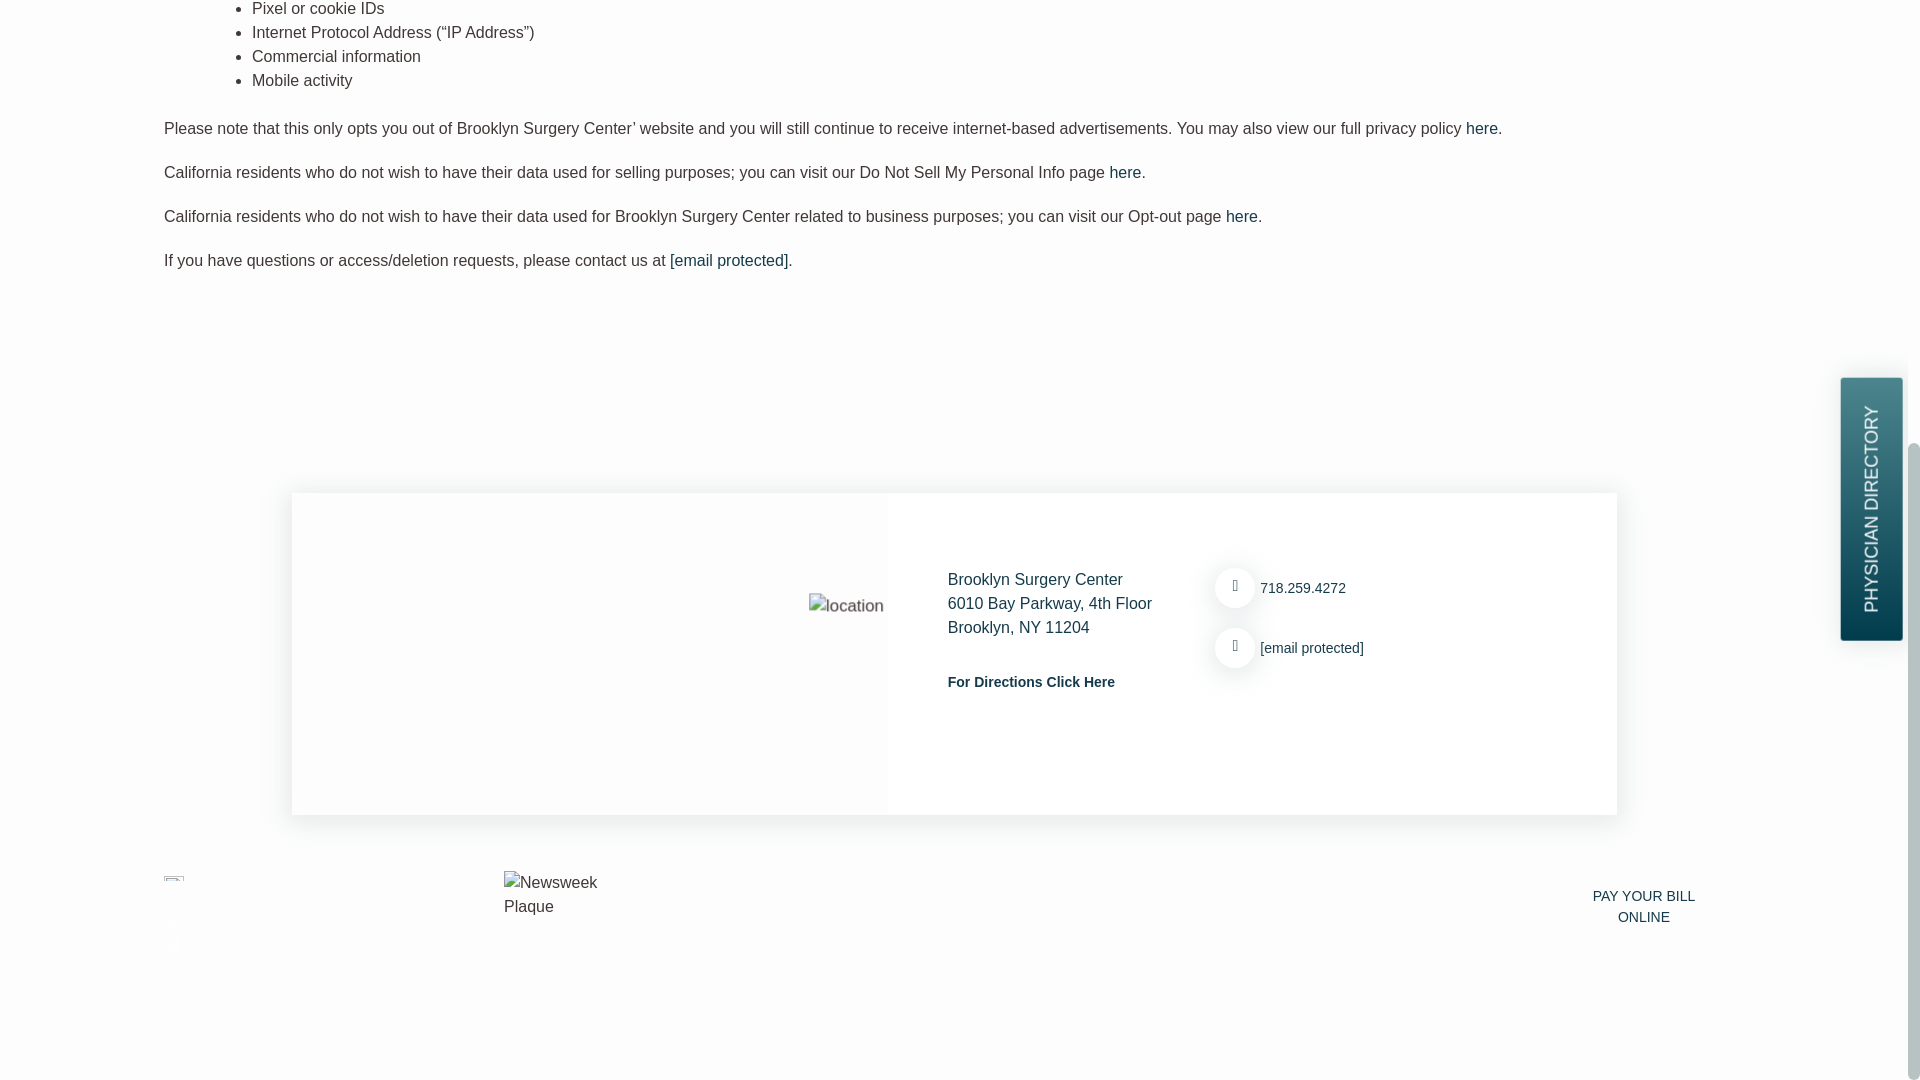 The image size is (1920, 1080). Describe the element at coordinates (1242, 216) in the screenshot. I see `here` at that location.